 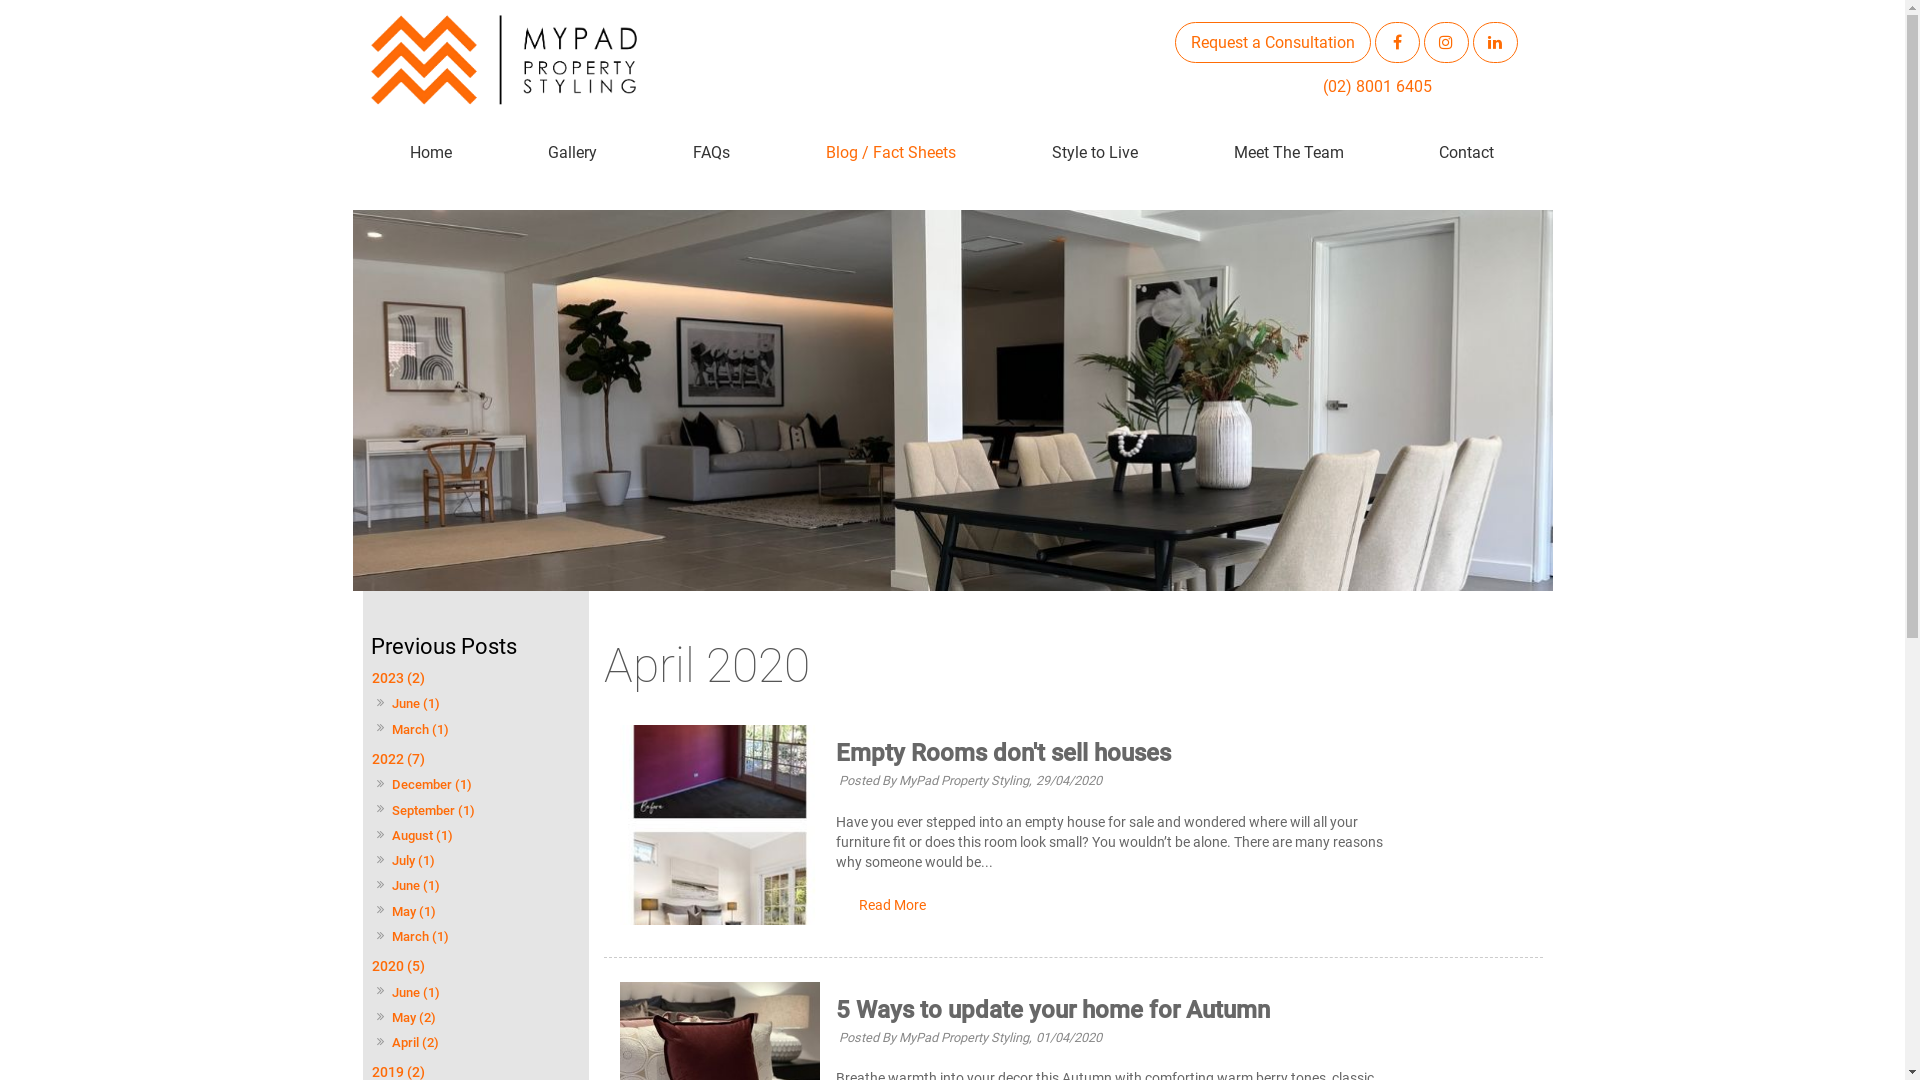 I want to click on March (1), so click(x=420, y=938).